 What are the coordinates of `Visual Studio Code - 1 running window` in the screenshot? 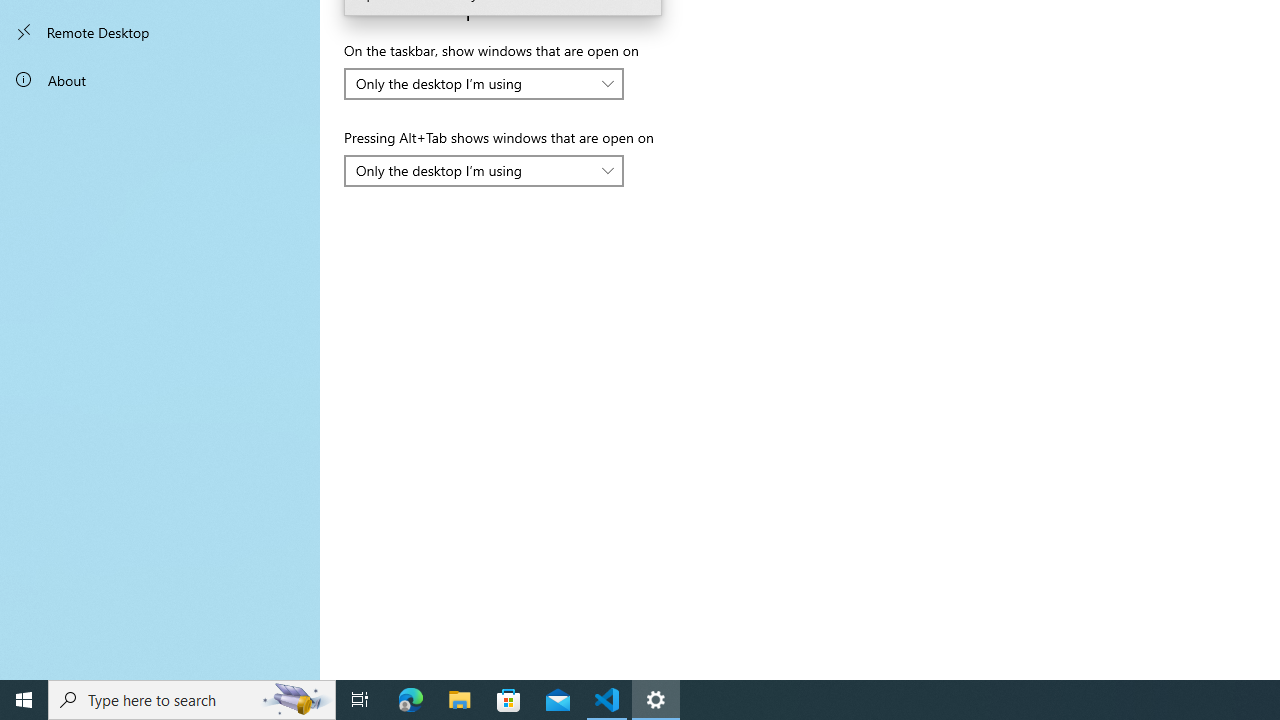 It's located at (607, 700).